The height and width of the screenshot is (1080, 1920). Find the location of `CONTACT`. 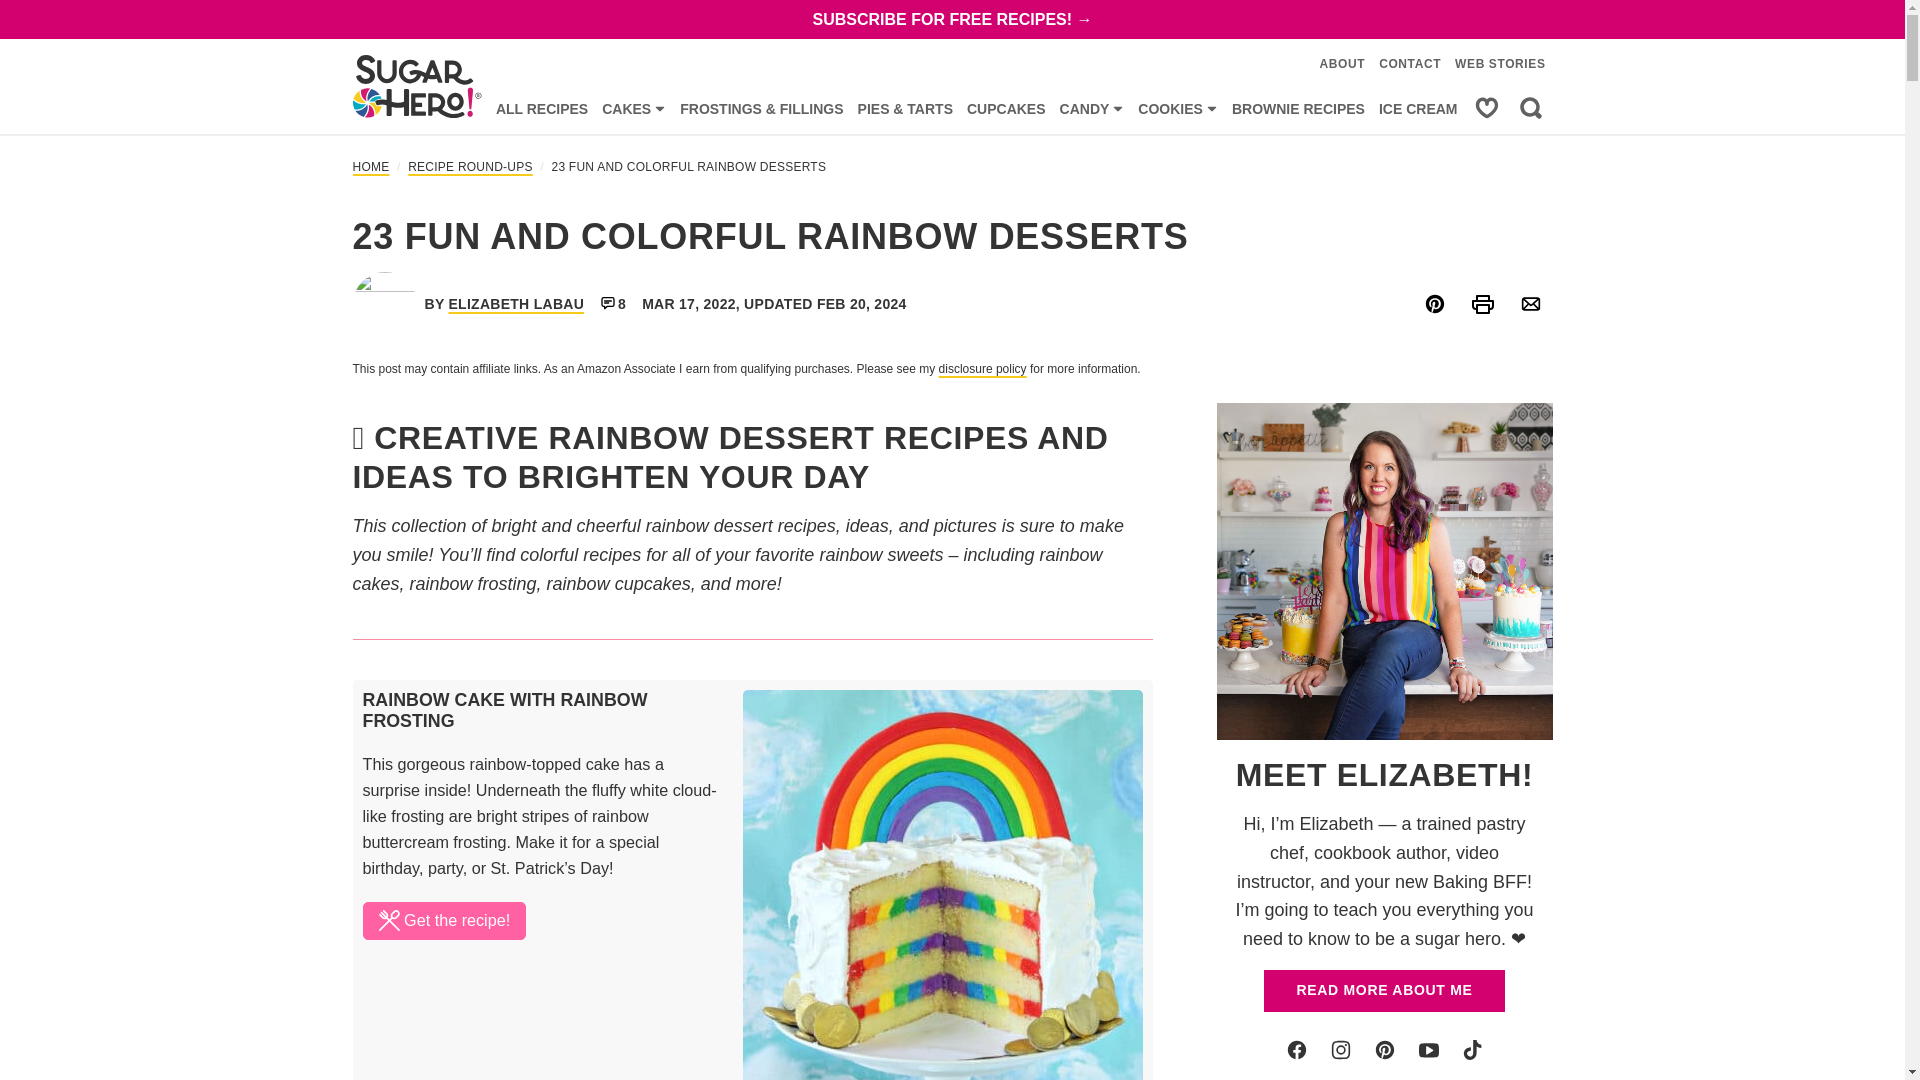

CONTACT is located at coordinates (1410, 64).